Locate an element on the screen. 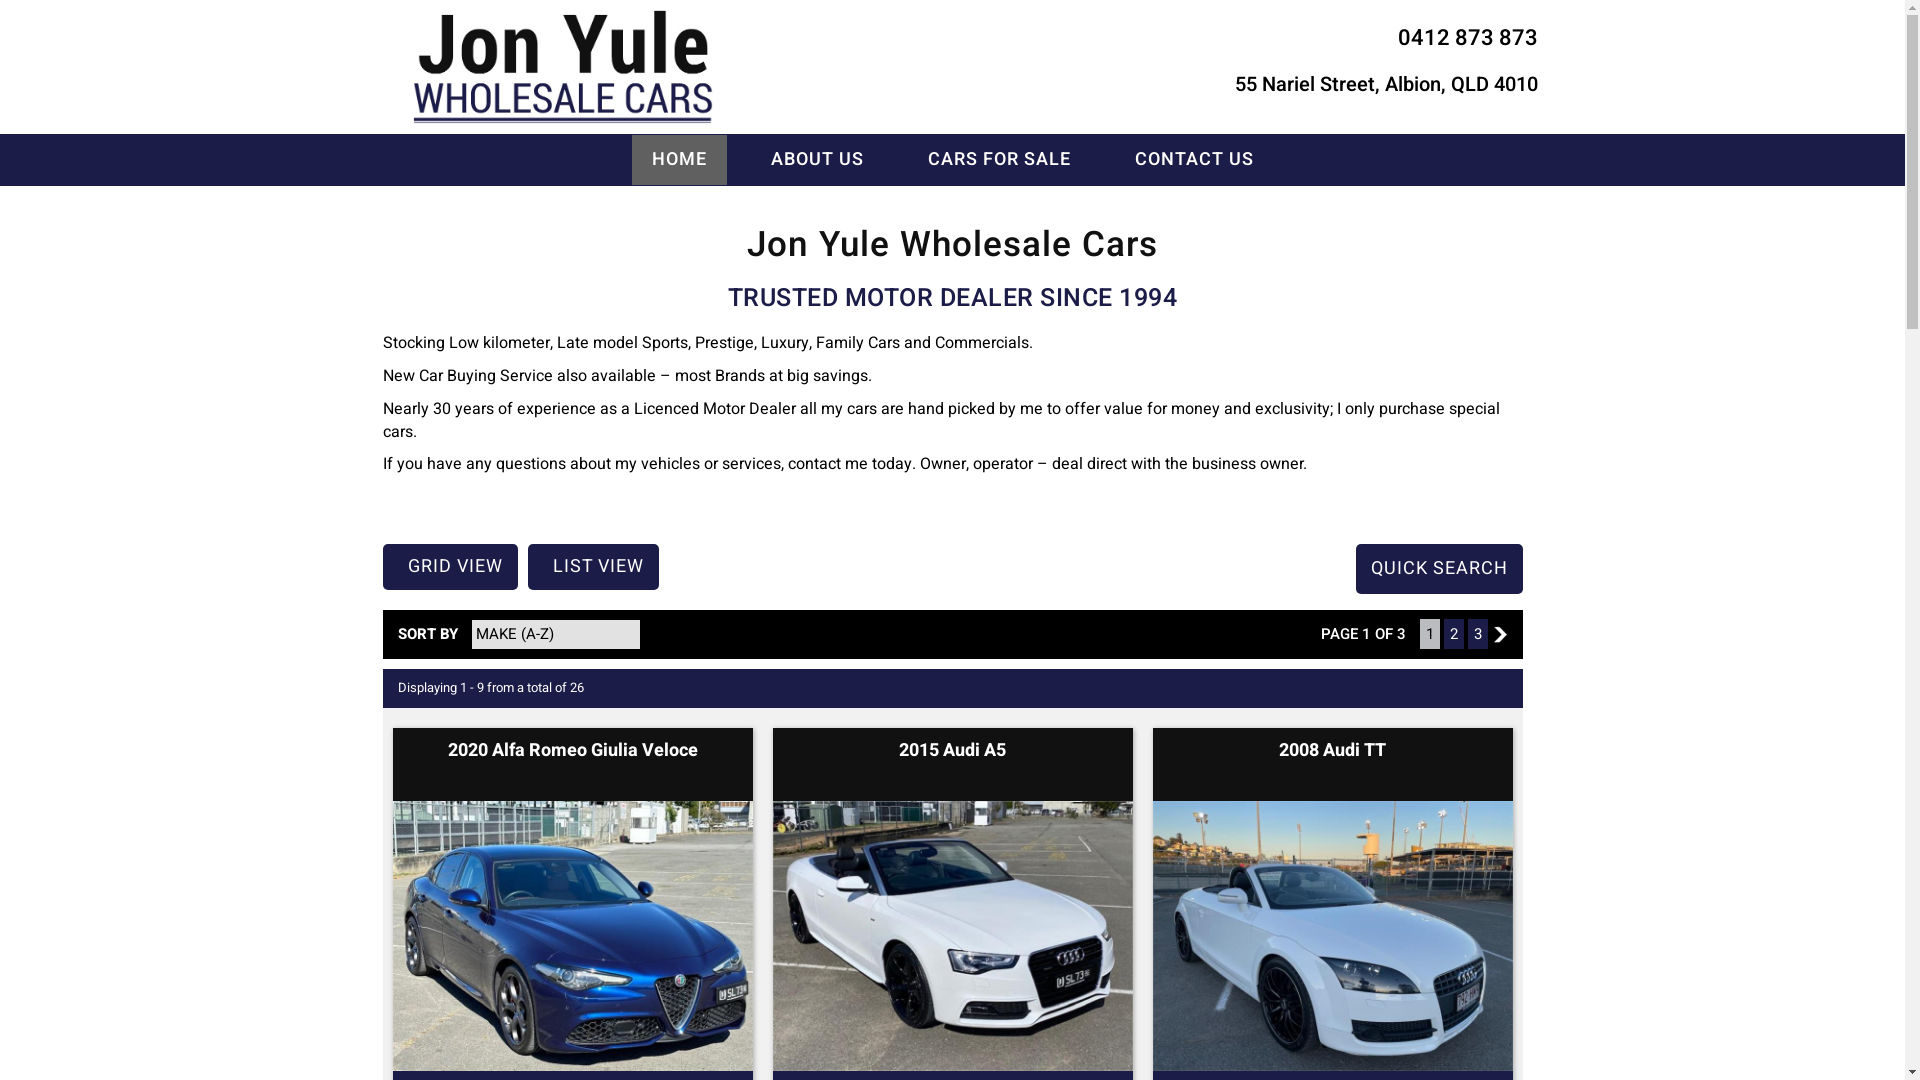 This screenshot has height=1080, width=1920. GRID VIEW is located at coordinates (450, 567).